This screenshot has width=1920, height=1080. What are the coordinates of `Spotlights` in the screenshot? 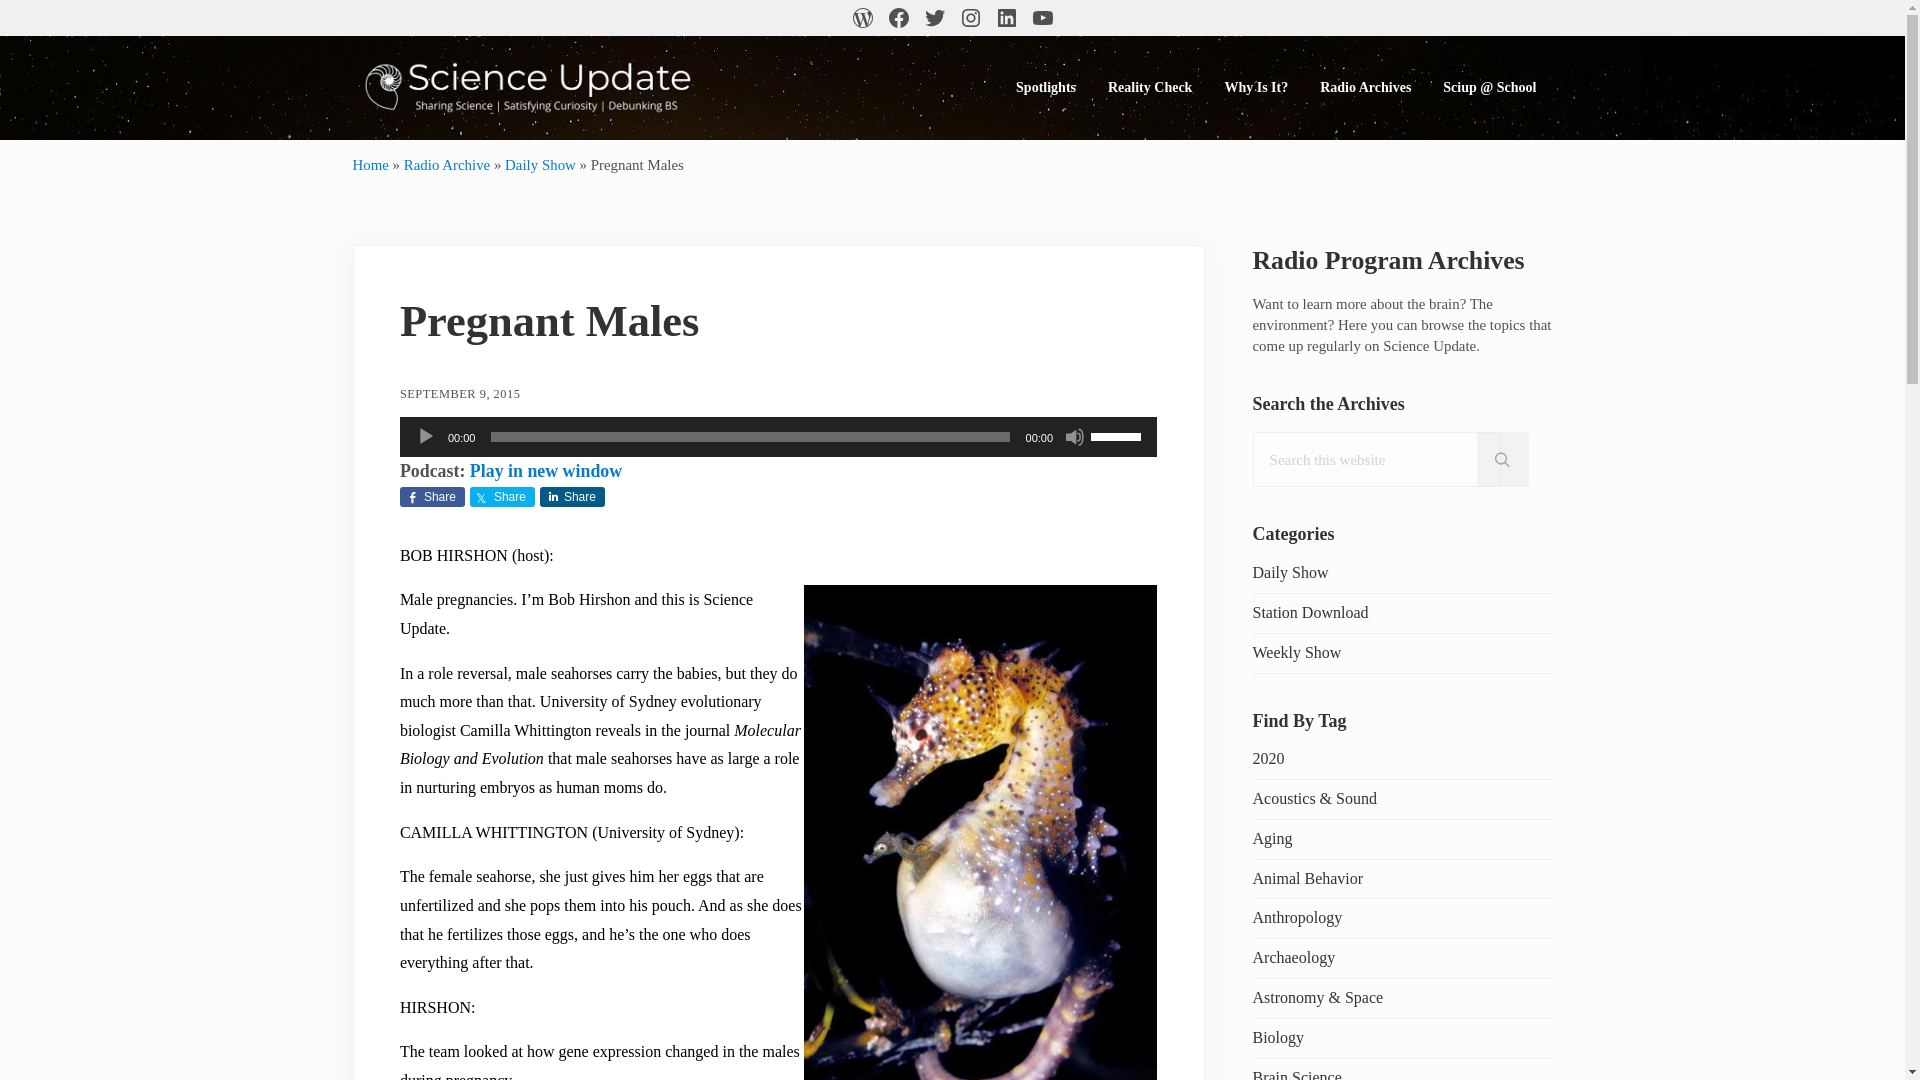 It's located at (1046, 87).